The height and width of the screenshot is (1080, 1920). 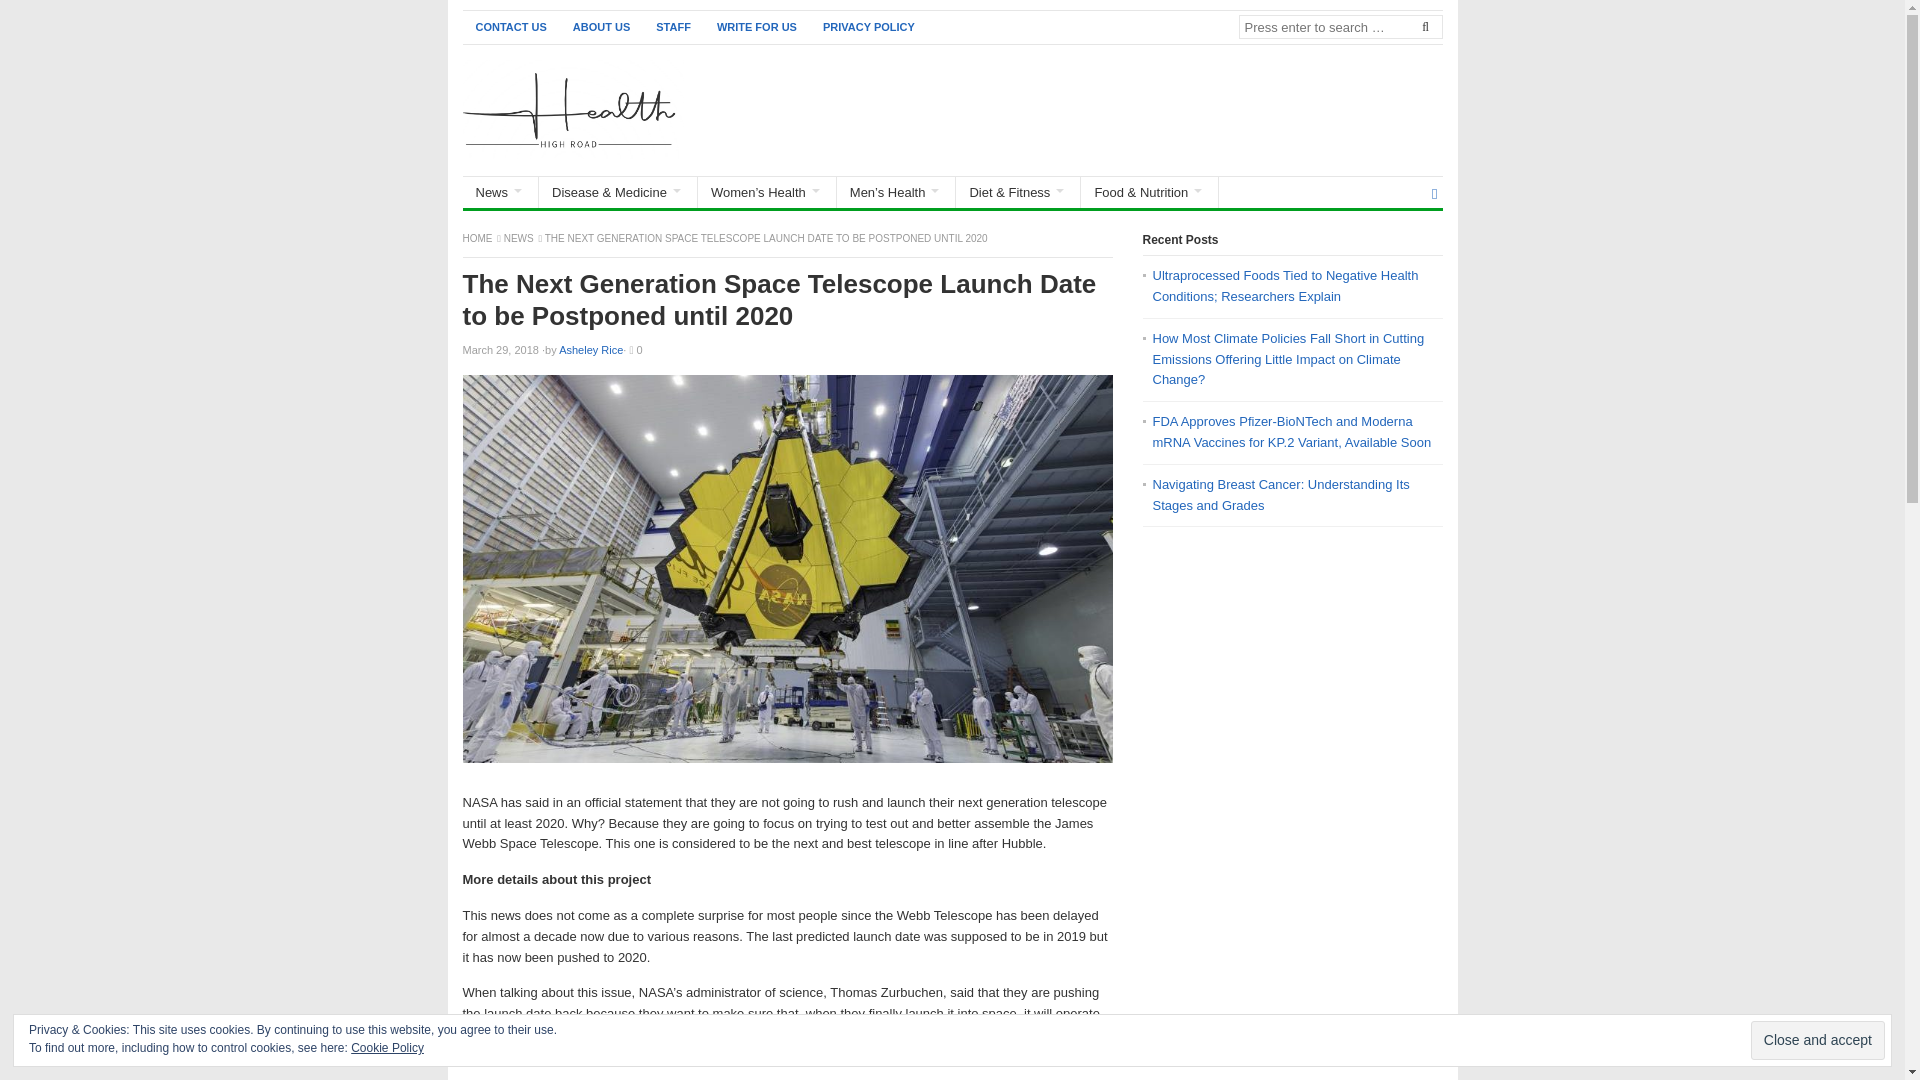 I want to click on News, so click(x=519, y=238).